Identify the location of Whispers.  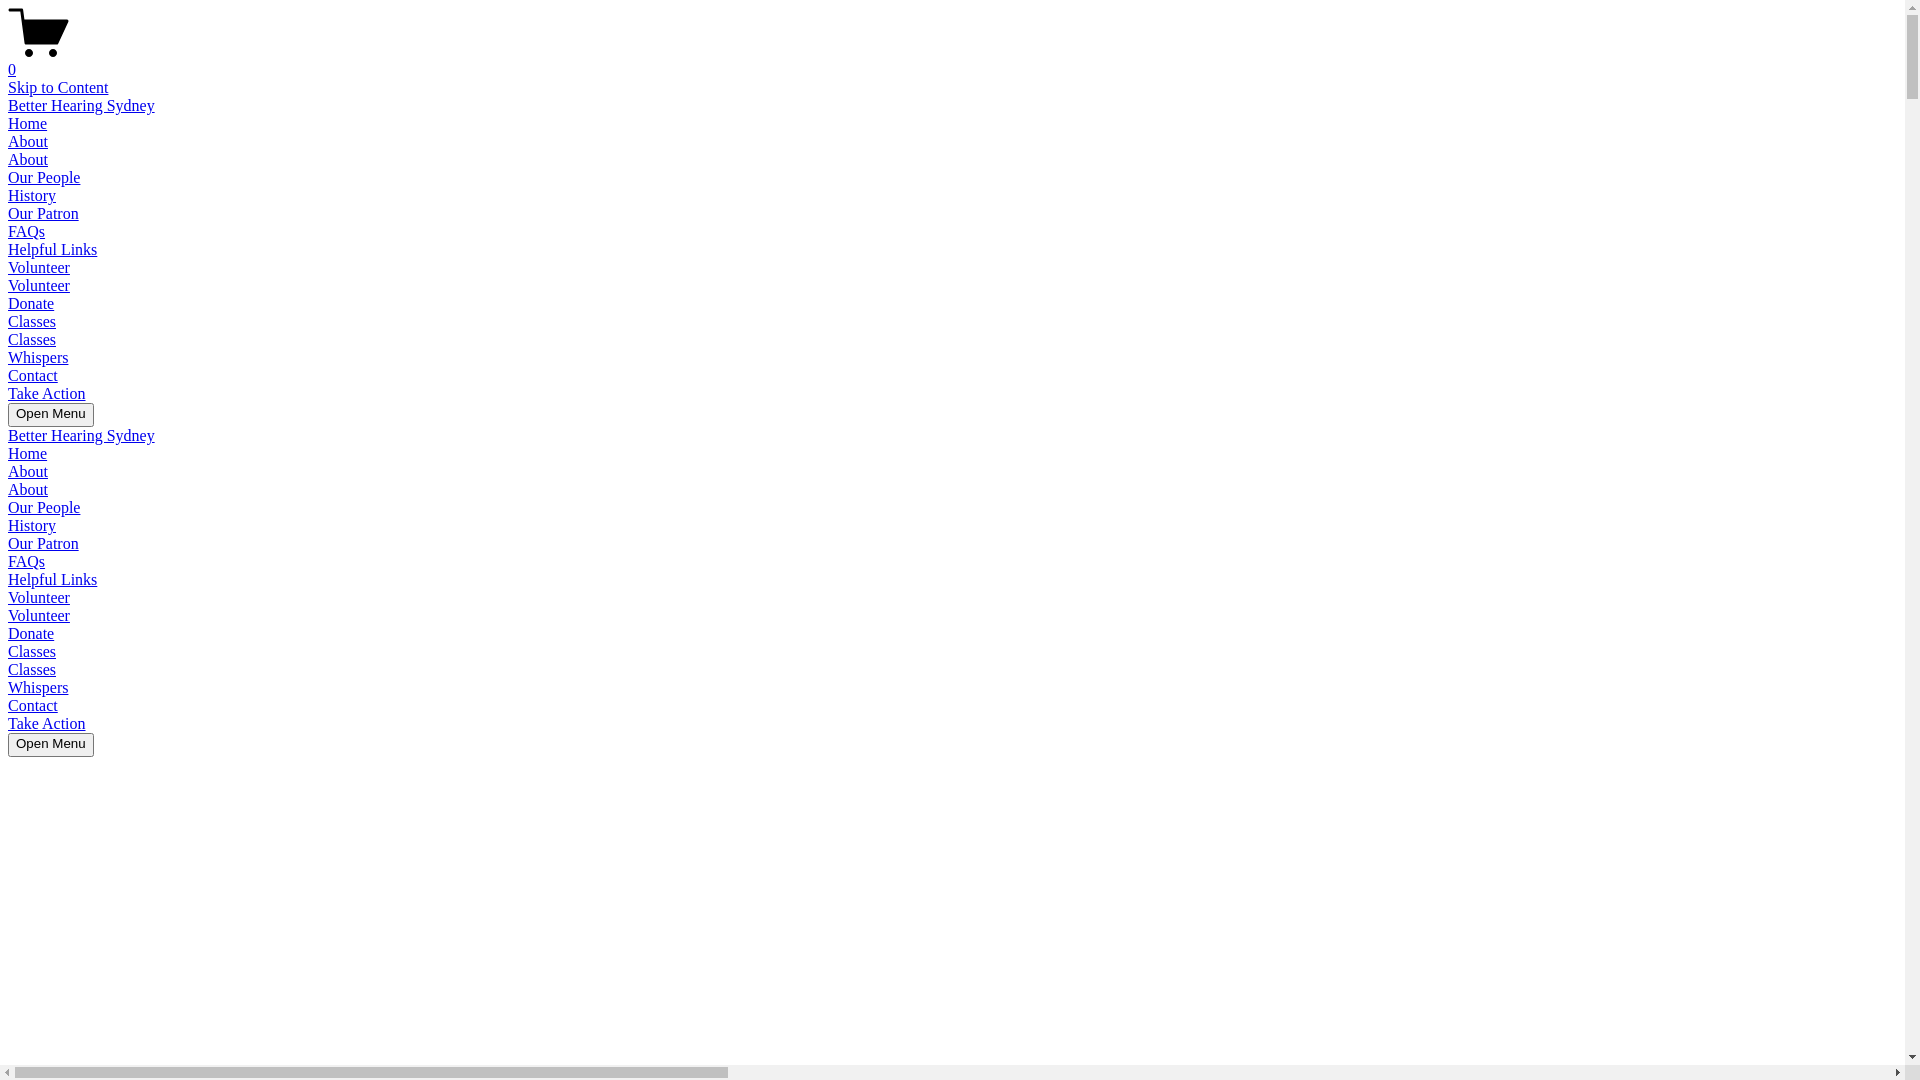
(38, 358).